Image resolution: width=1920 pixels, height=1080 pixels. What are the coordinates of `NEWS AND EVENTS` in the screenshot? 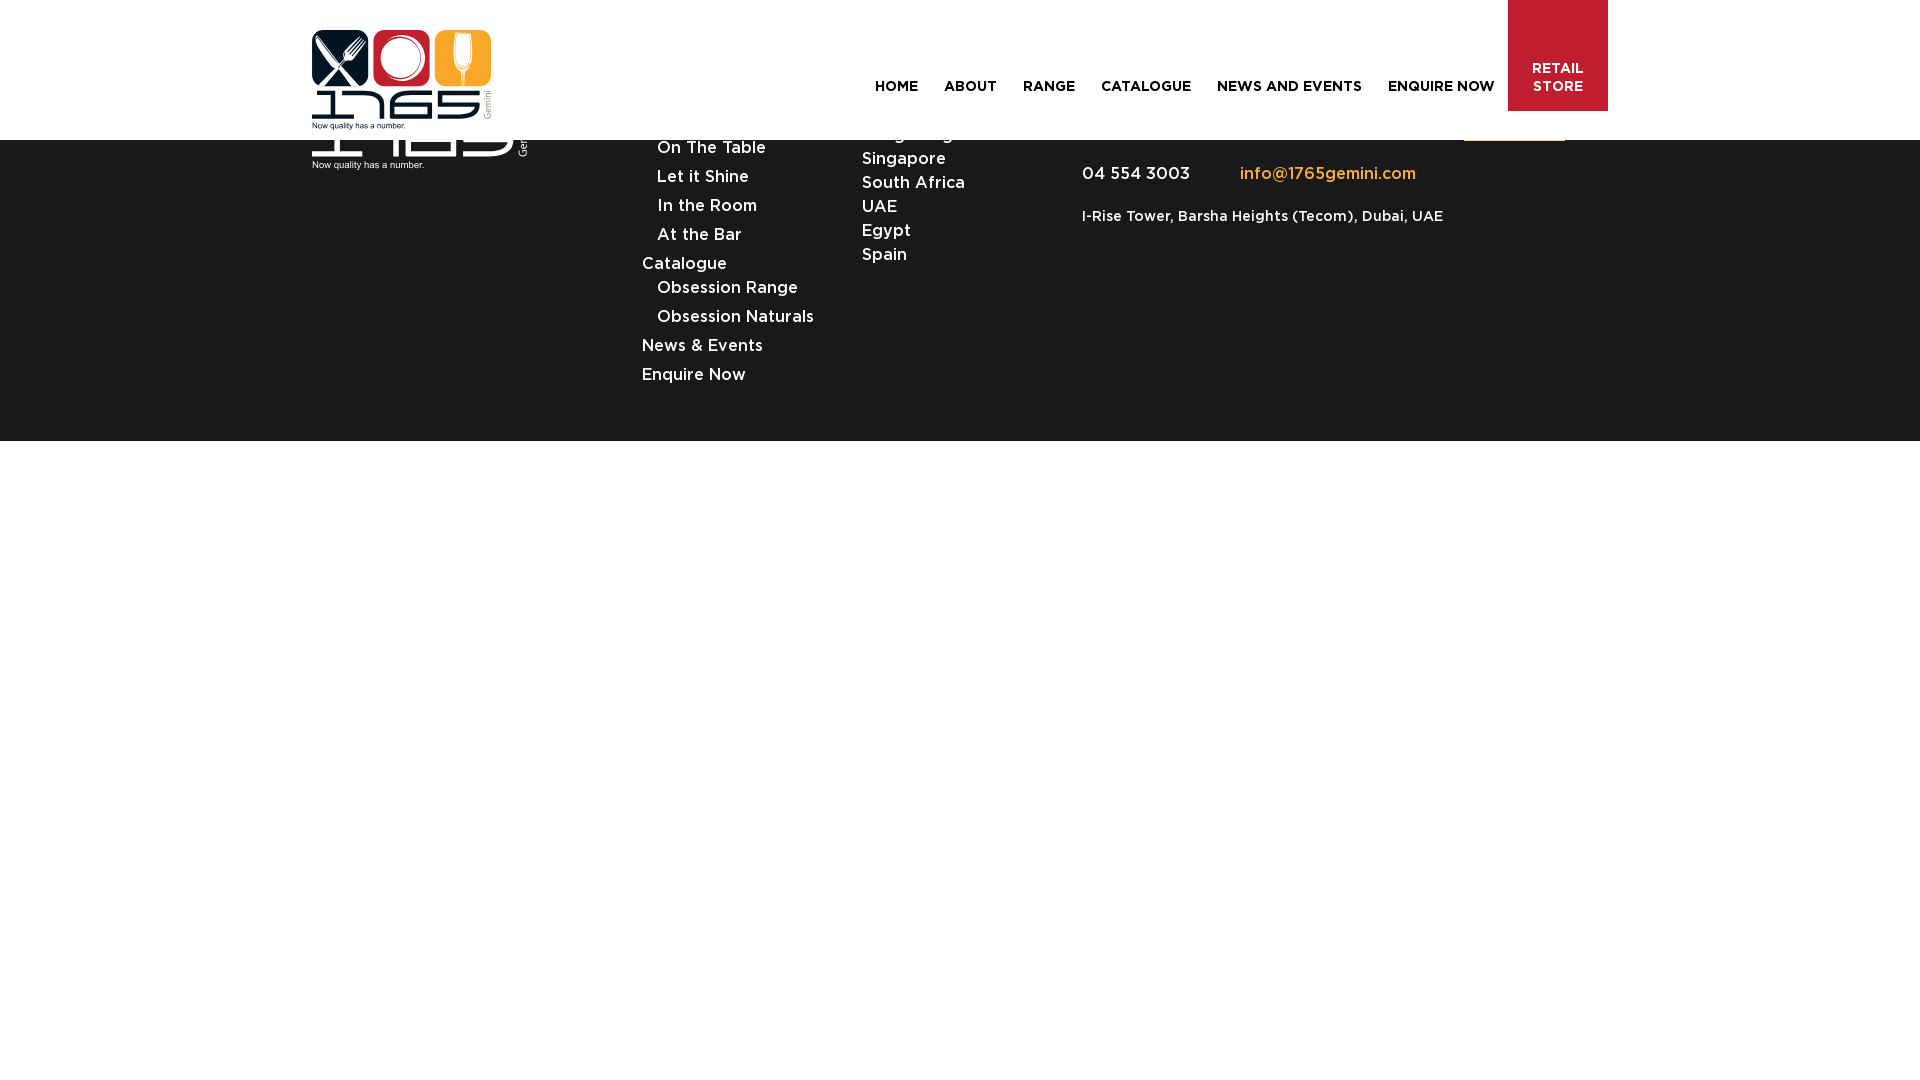 It's located at (1290, 86).